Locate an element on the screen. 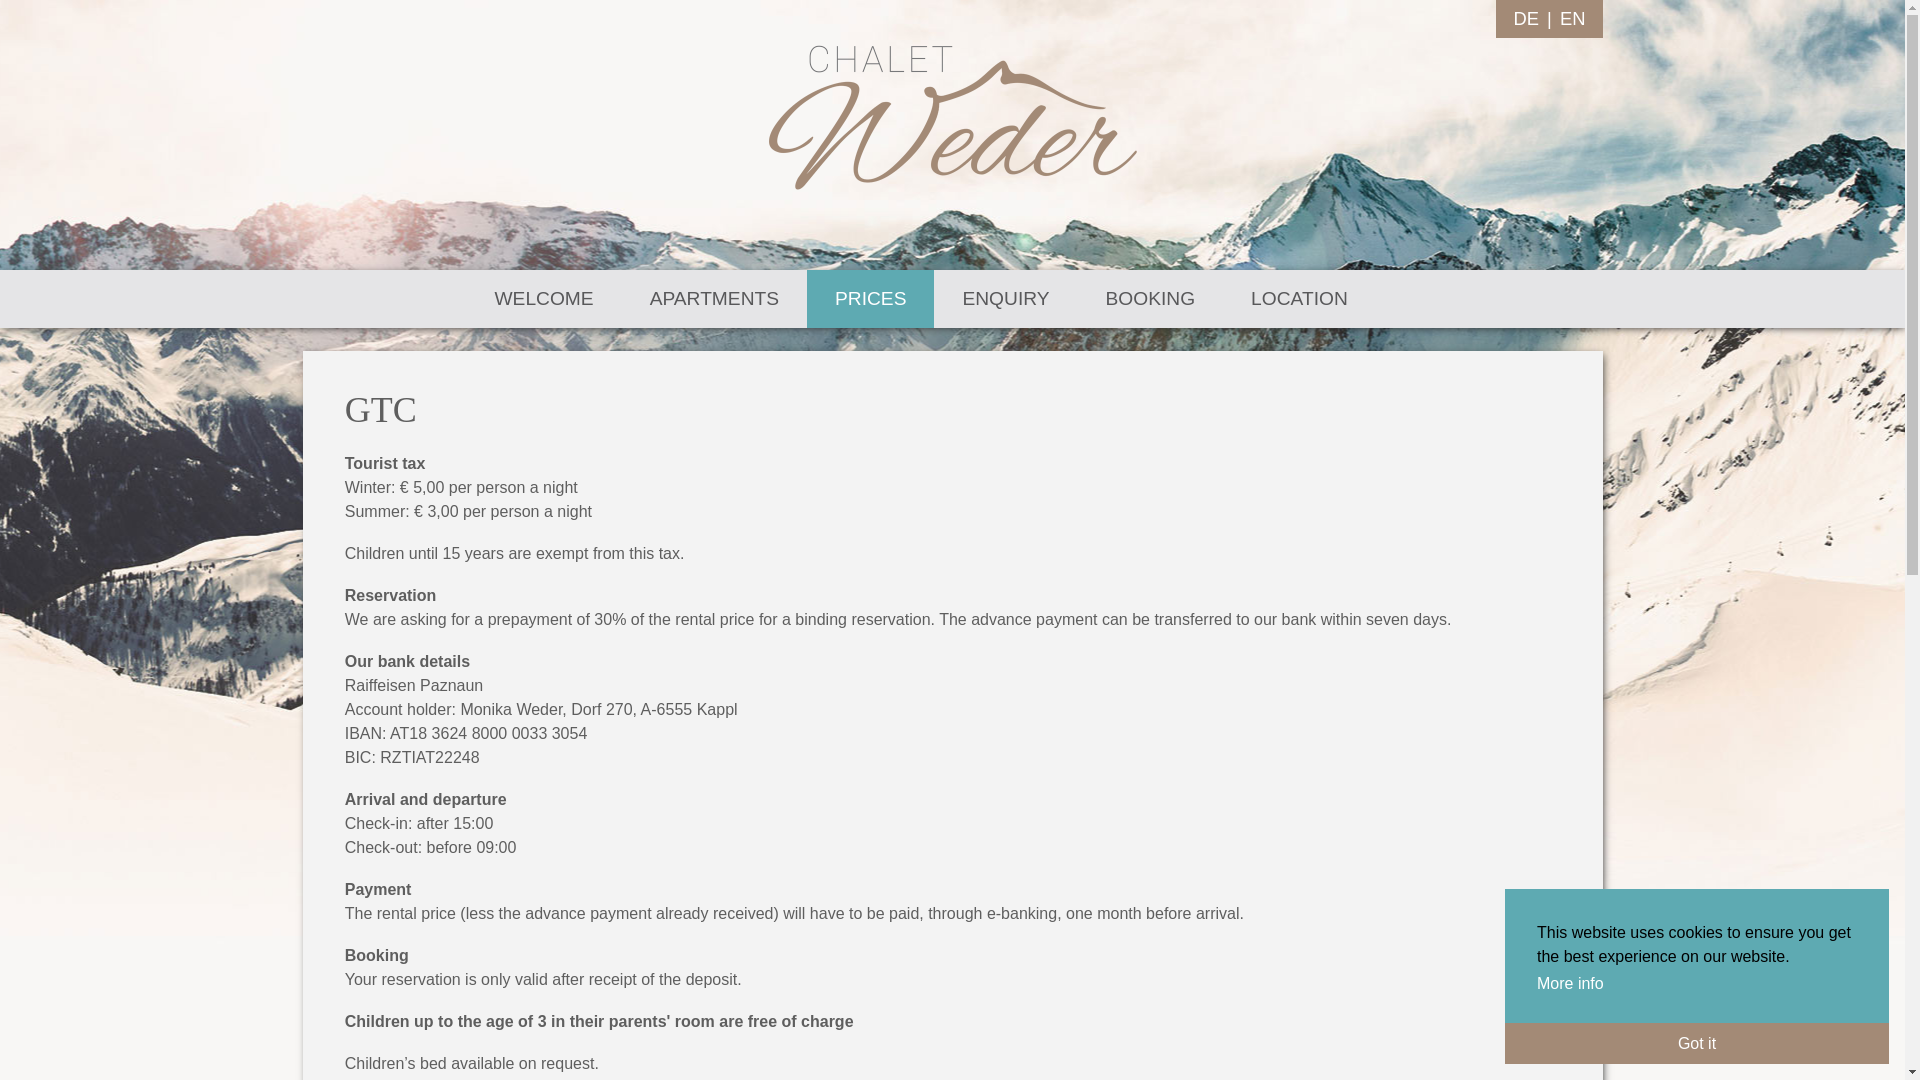 The image size is (1920, 1080). deutsch is located at coordinates (1525, 18).